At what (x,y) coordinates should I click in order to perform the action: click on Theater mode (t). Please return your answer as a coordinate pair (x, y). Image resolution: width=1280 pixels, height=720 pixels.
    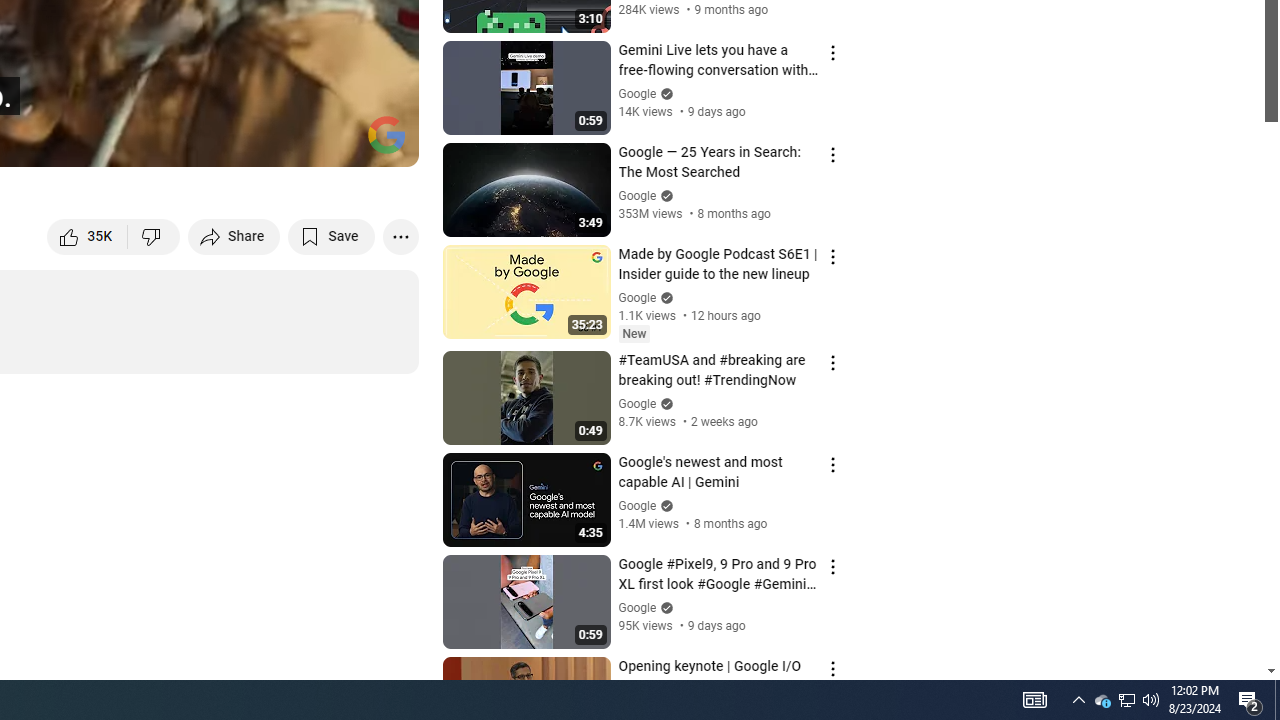
    Looking at the image, I should click on (334, 142).